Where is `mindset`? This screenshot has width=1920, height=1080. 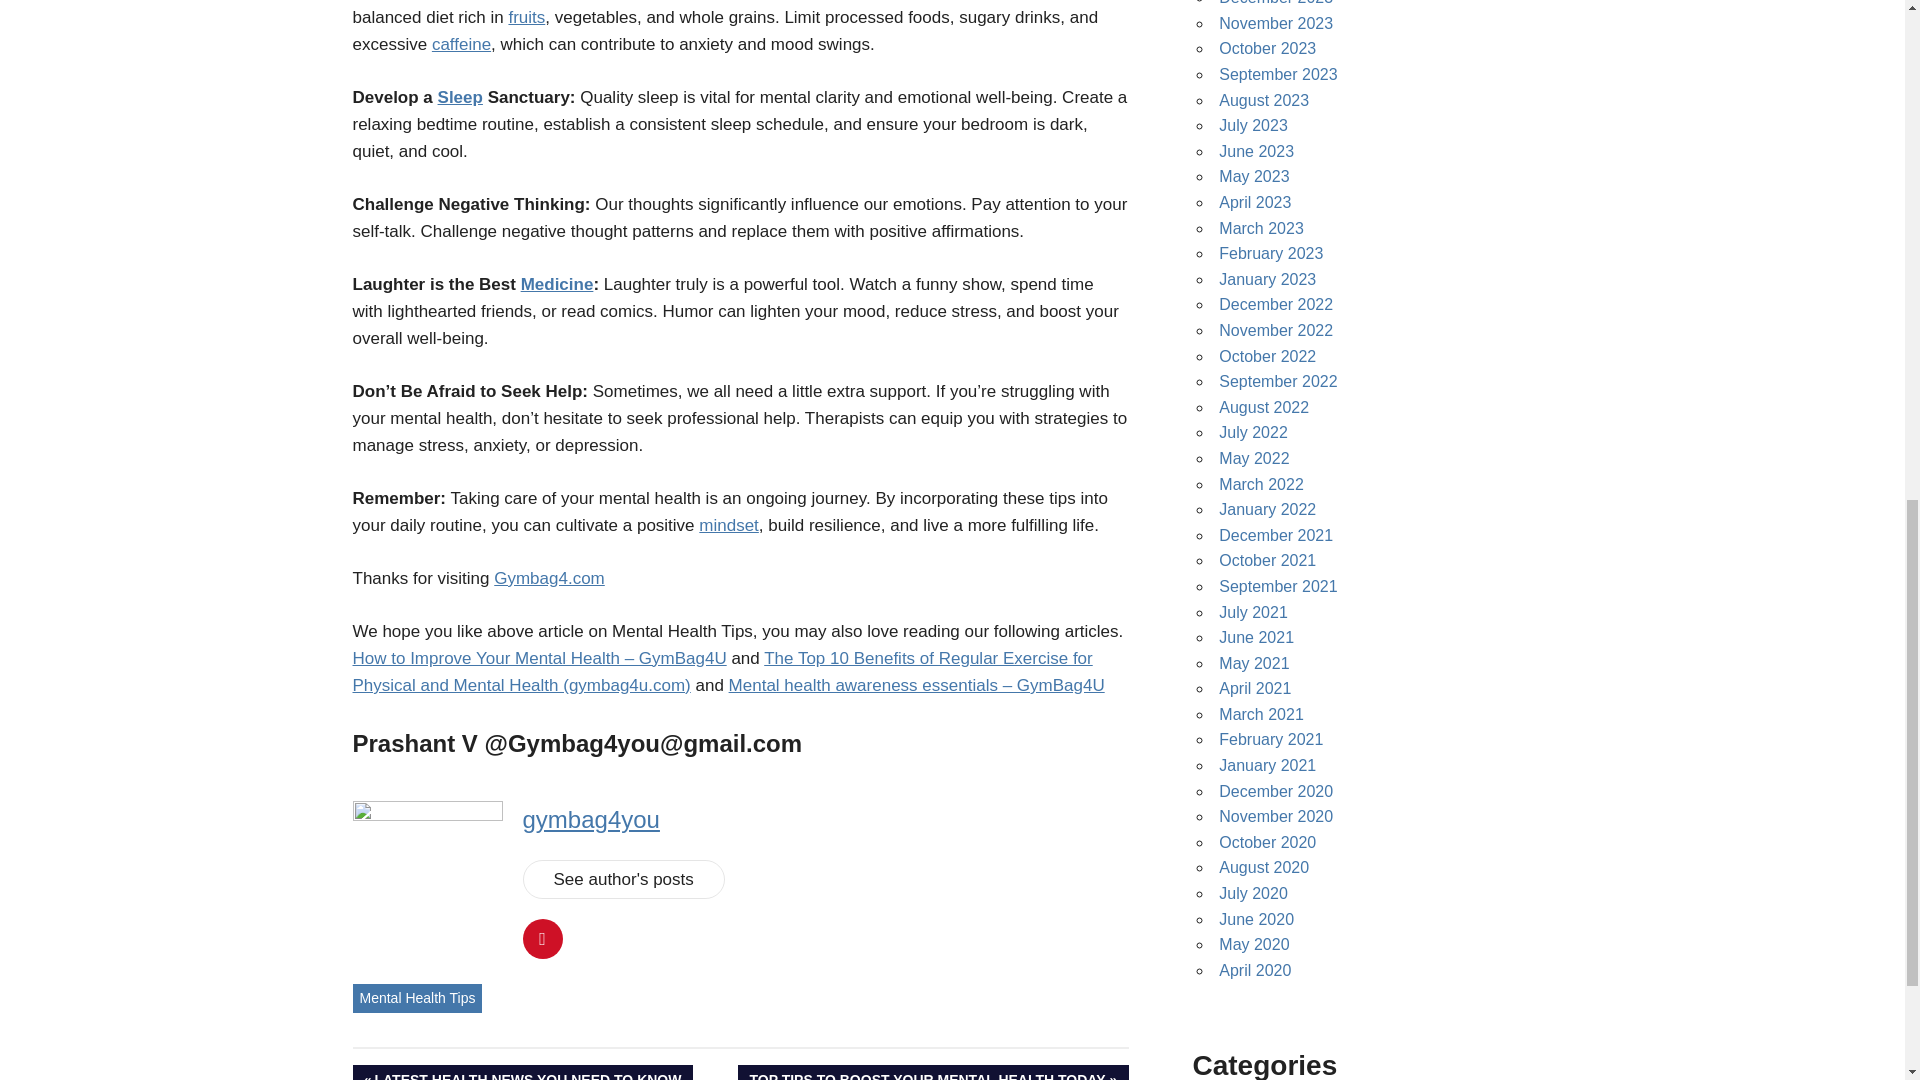
mindset is located at coordinates (728, 525).